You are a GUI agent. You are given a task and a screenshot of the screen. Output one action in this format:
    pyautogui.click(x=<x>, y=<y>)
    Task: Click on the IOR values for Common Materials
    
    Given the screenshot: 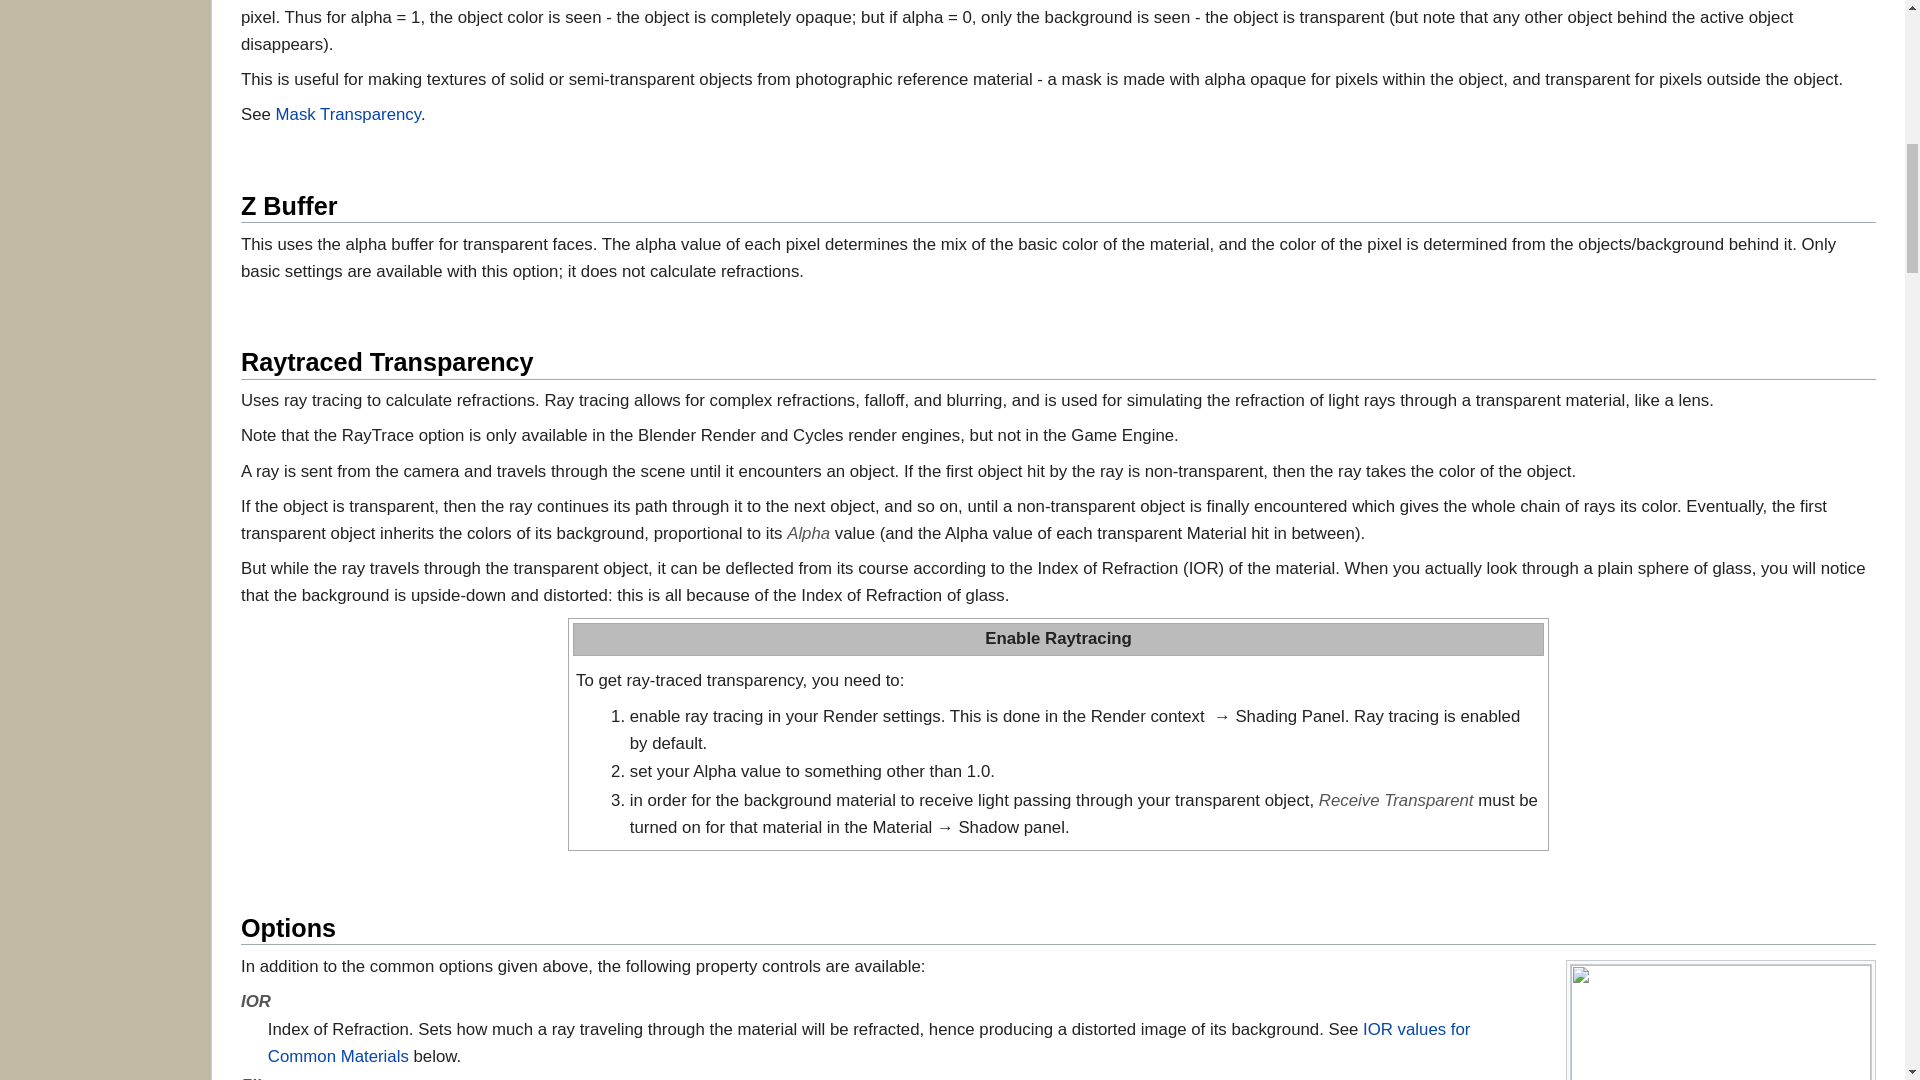 What is the action you would take?
    pyautogui.click(x=869, y=1042)
    